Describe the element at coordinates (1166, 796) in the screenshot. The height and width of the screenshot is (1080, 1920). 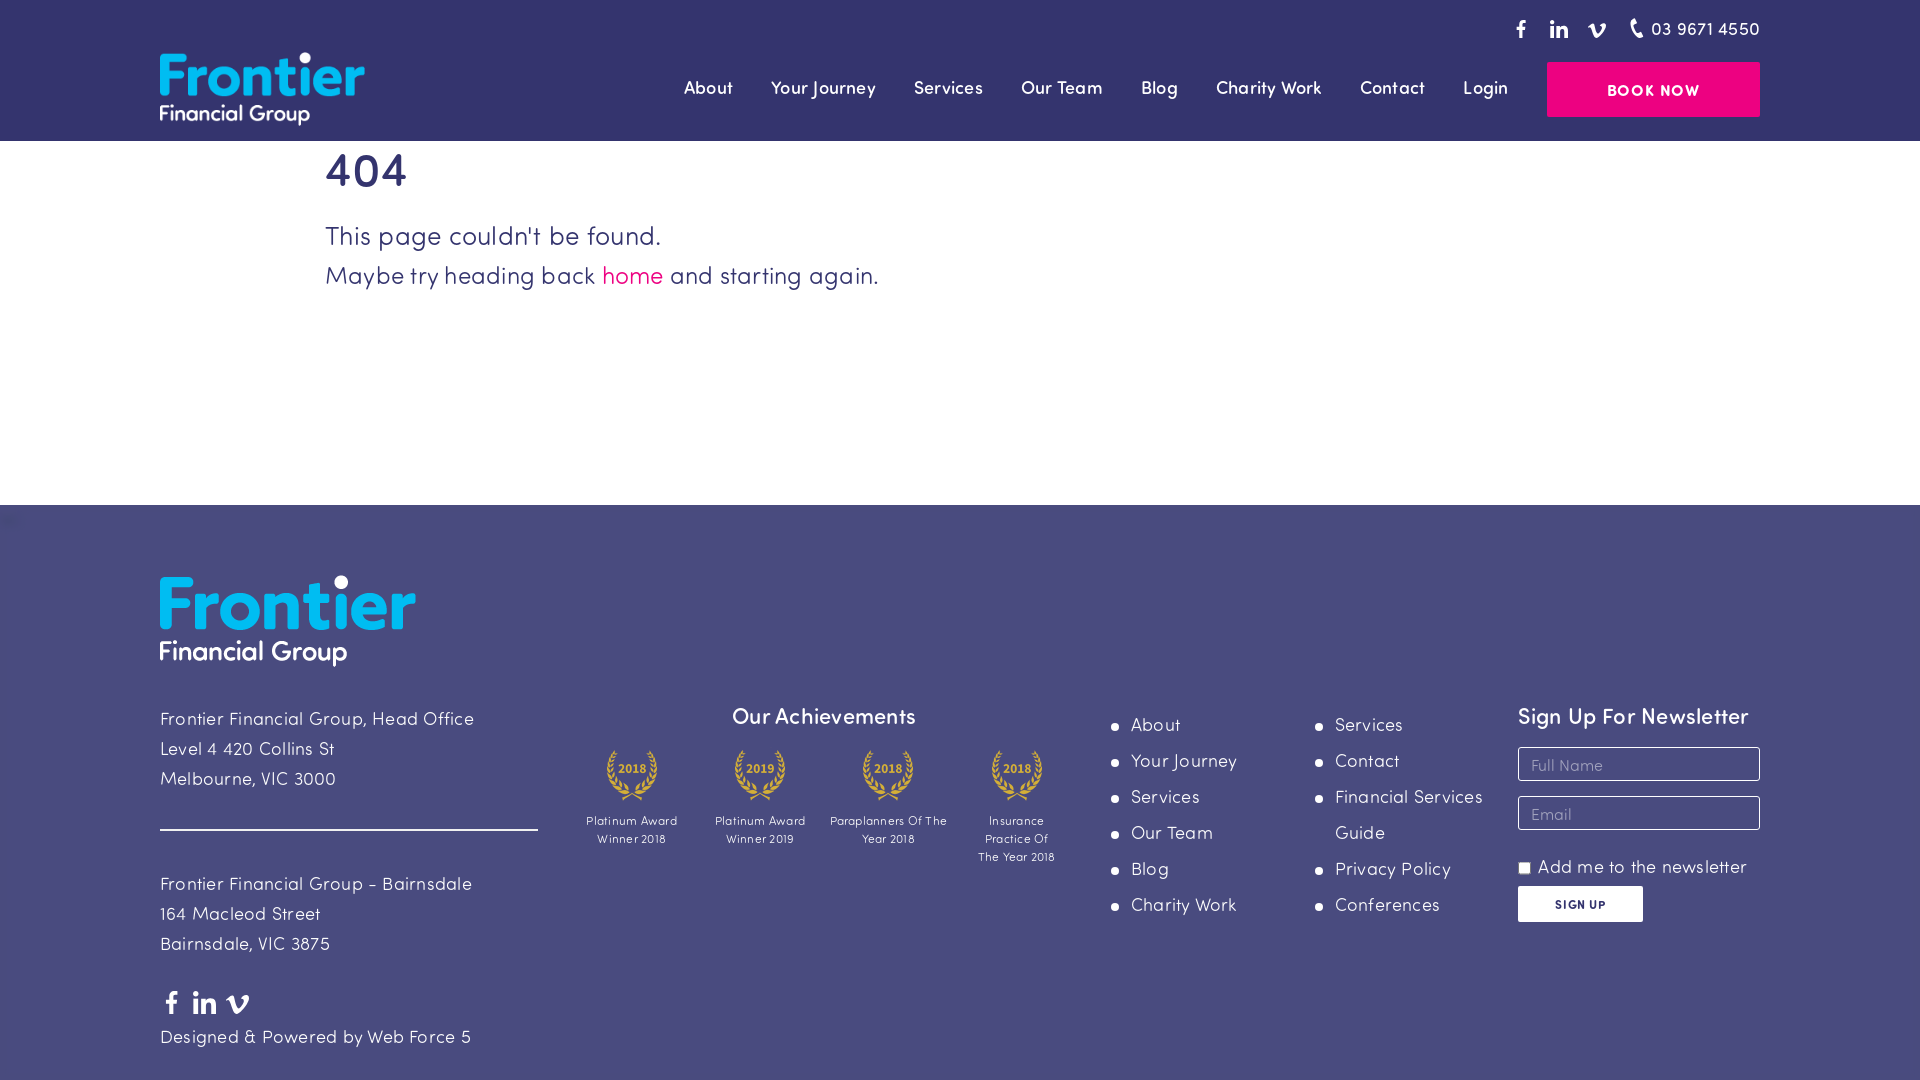
I see `Services` at that location.